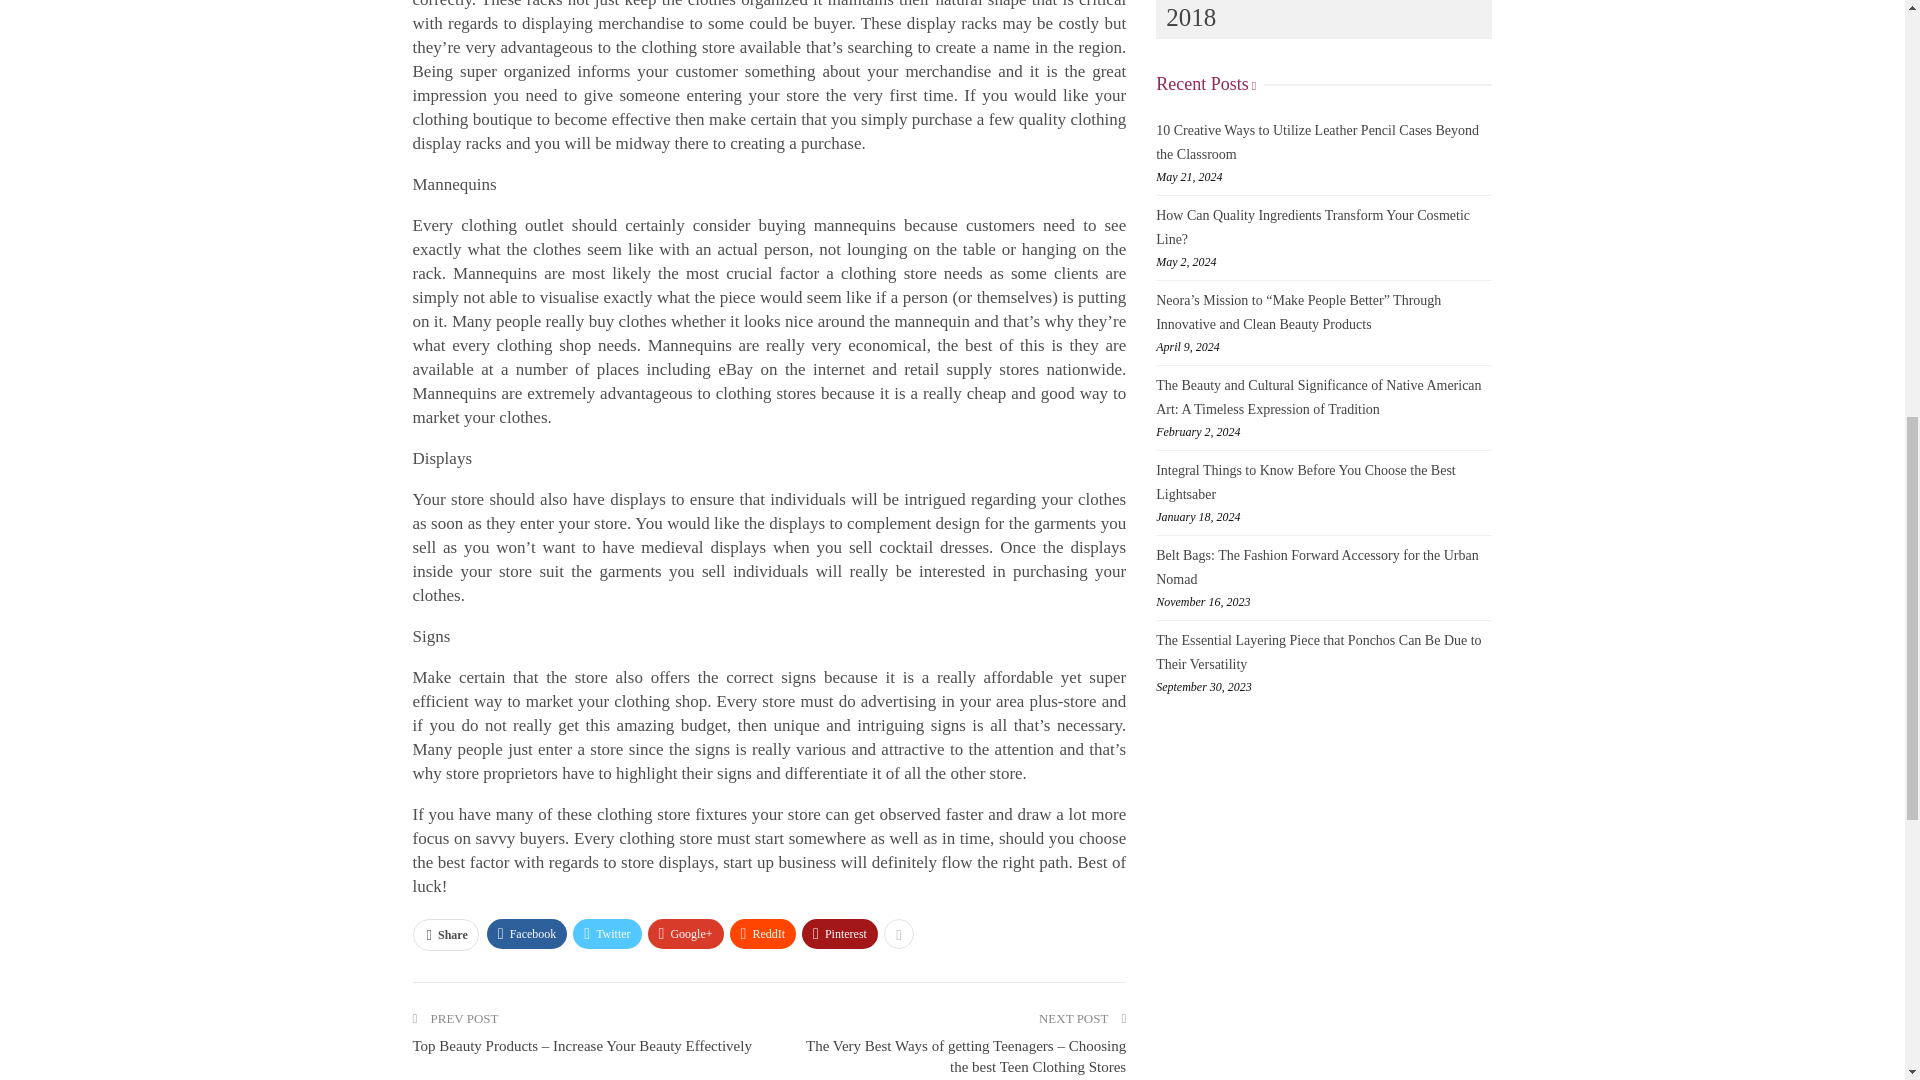 This screenshot has width=1920, height=1080. Describe the element at coordinates (528, 934) in the screenshot. I see `Facebook` at that location.